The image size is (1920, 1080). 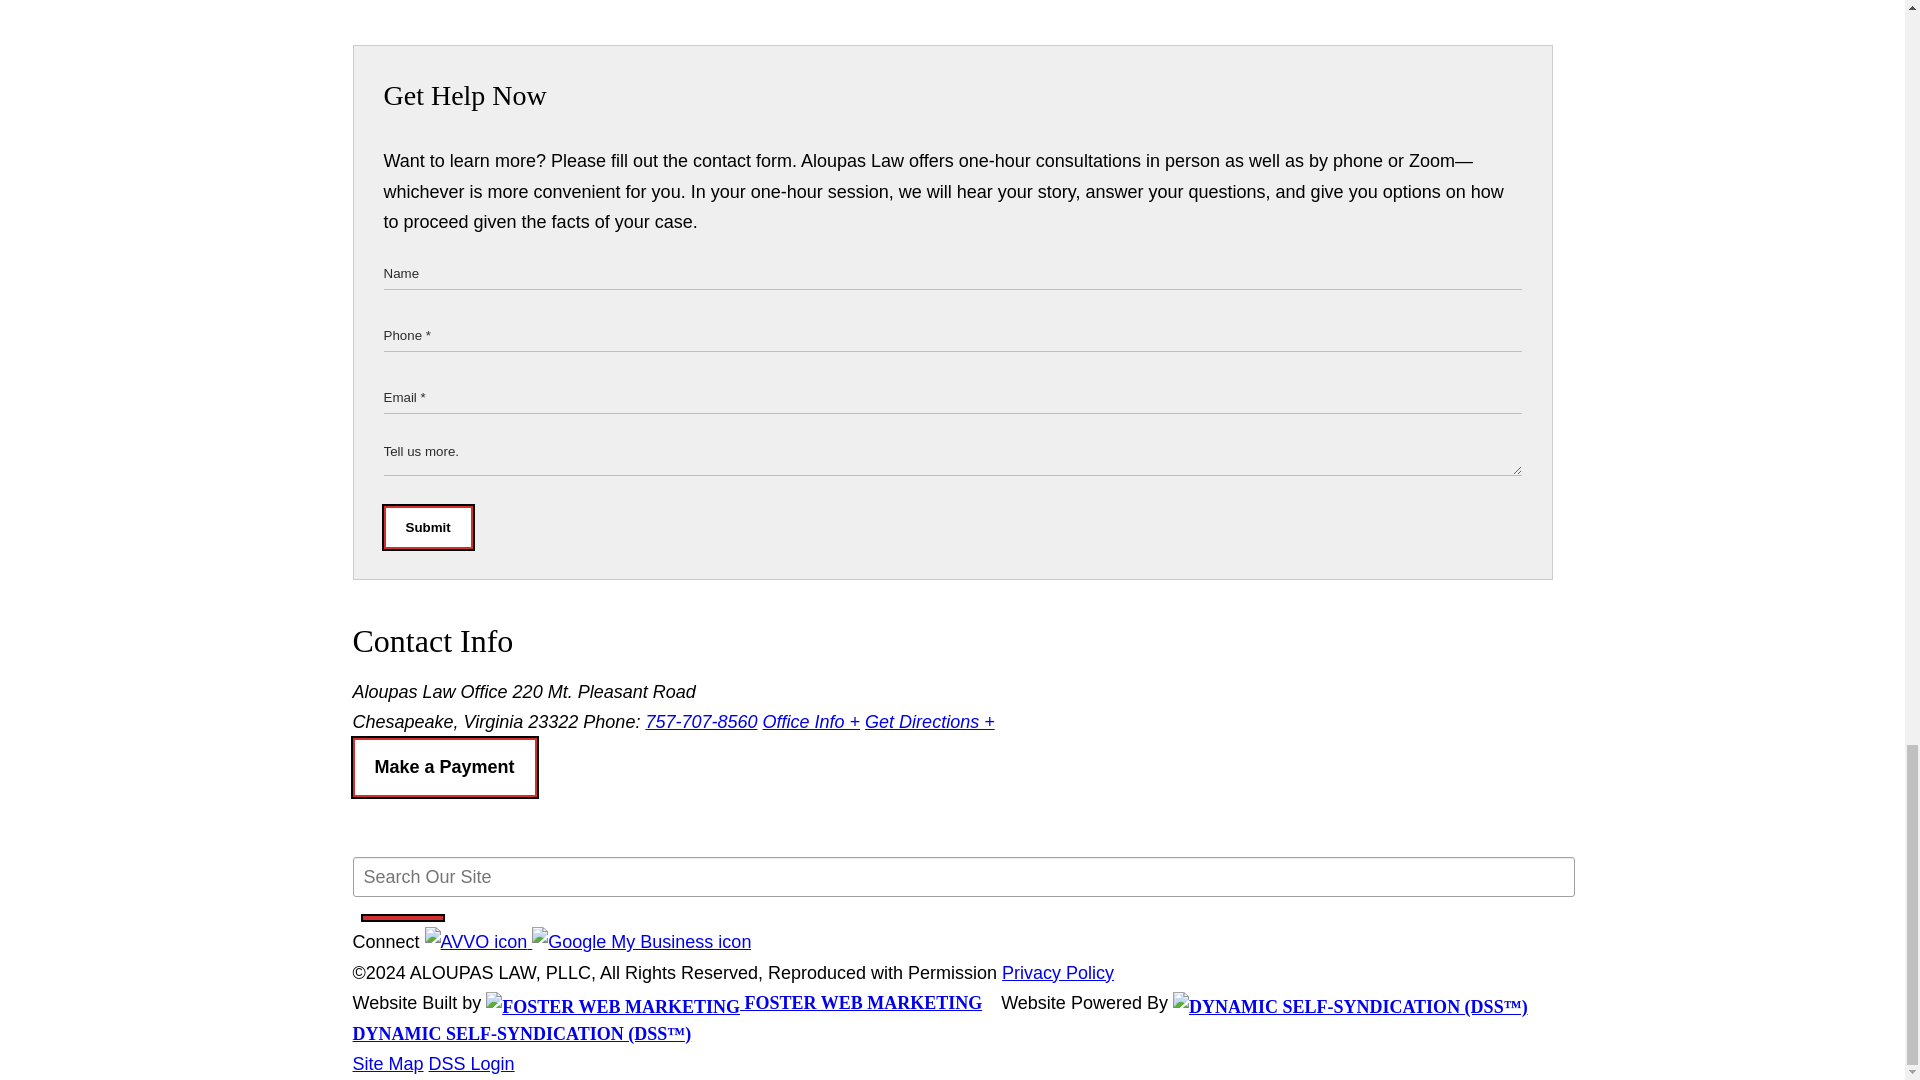 I want to click on Make a Payment, so click(x=443, y=767).